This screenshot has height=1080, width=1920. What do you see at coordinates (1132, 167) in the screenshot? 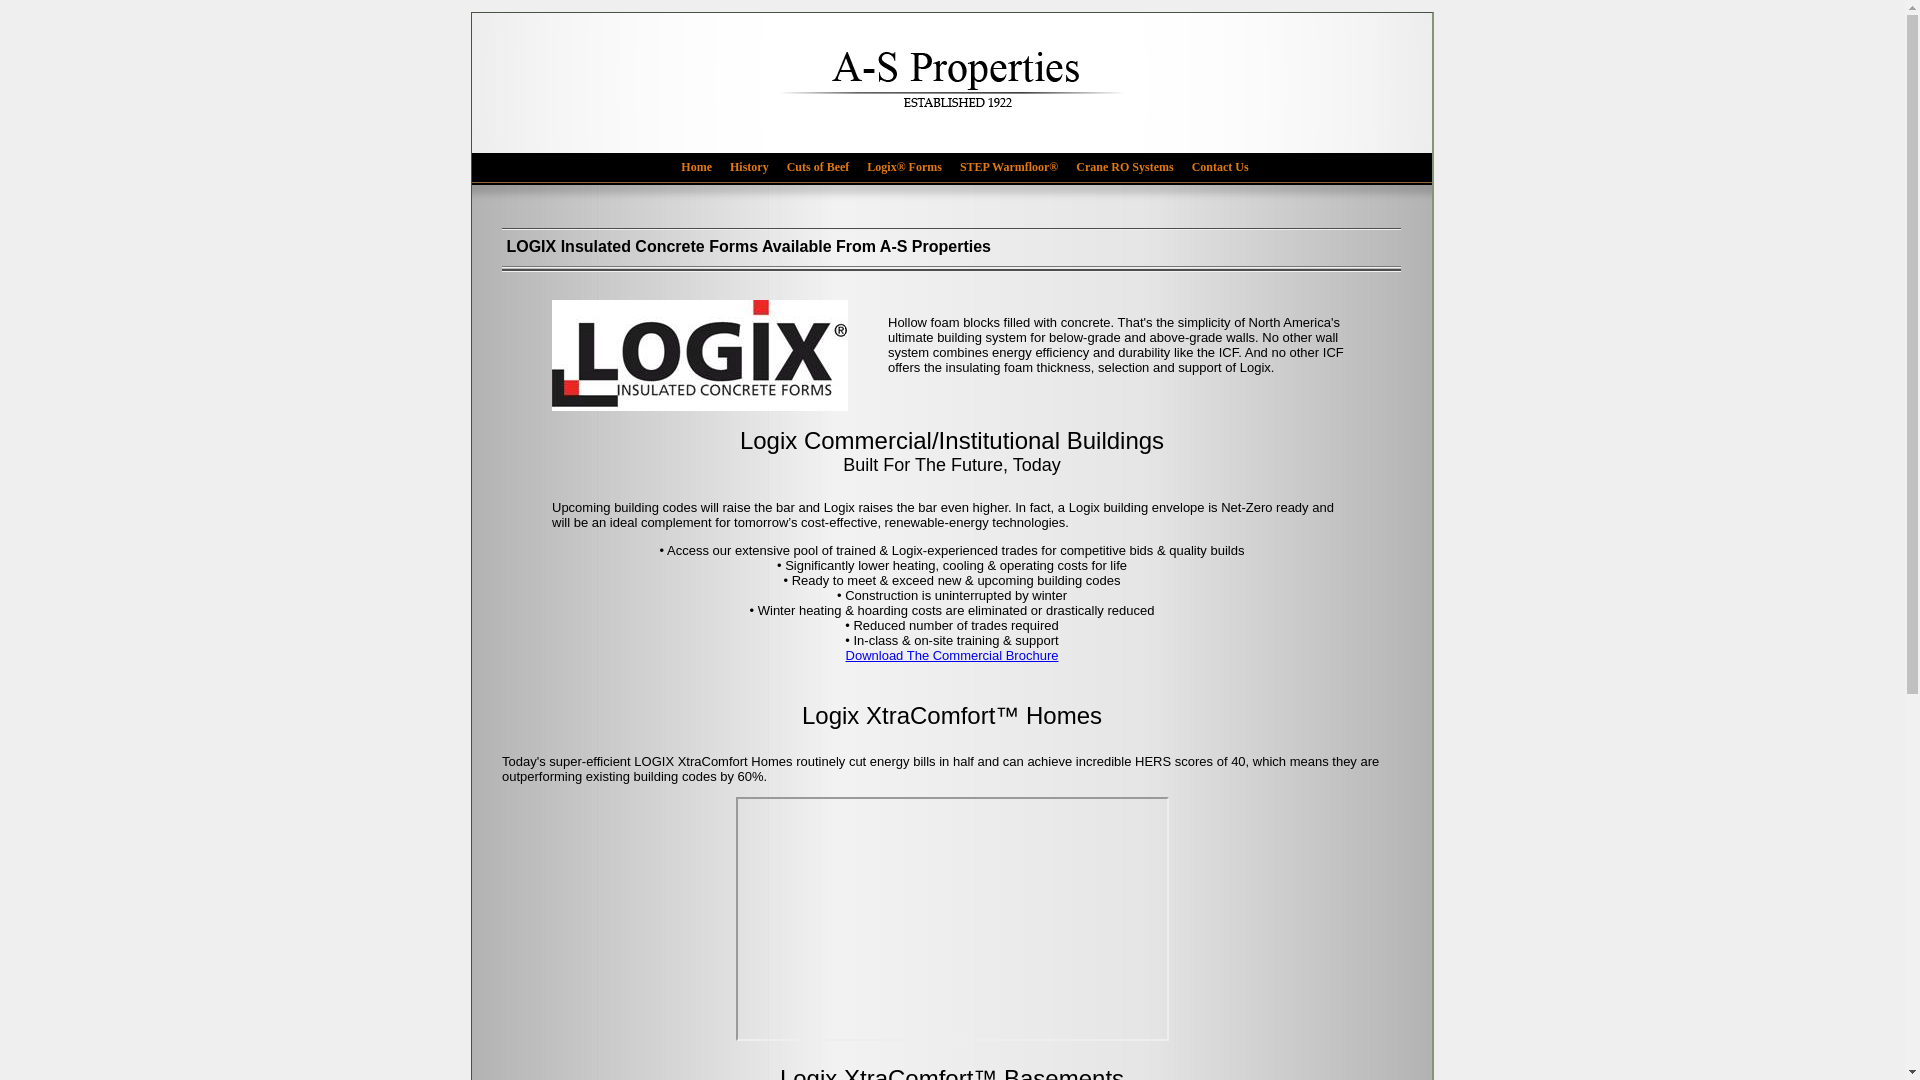
I see `Crane RO Systems` at bounding box center [1132, 167].